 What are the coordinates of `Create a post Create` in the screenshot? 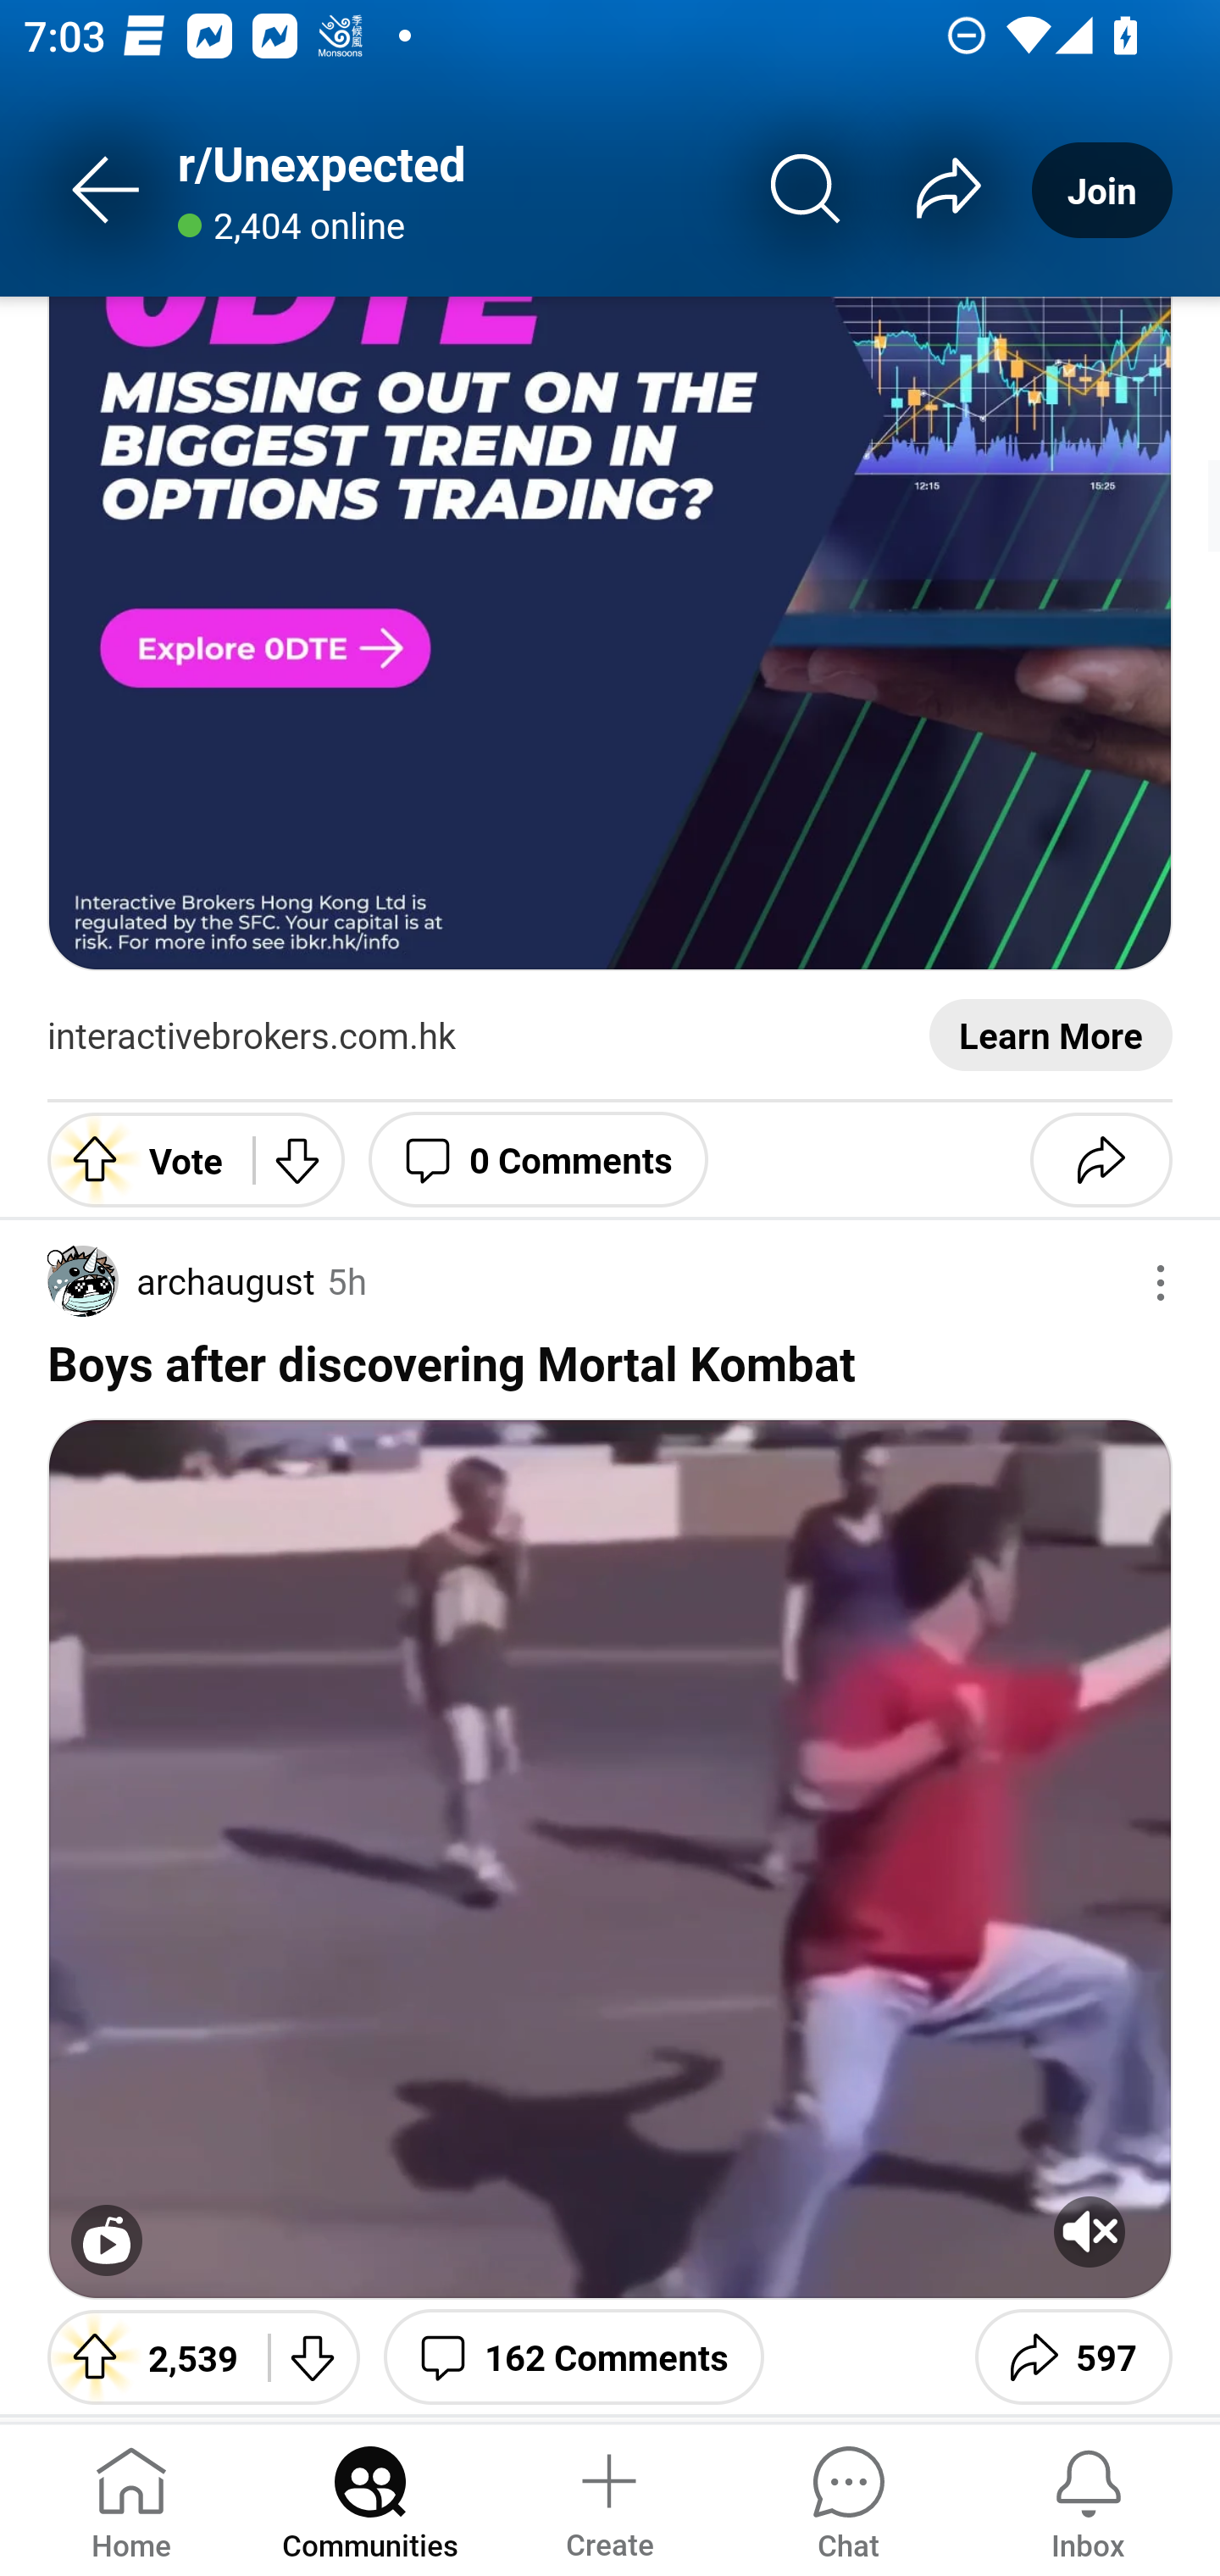 It's located at (608, 2498).